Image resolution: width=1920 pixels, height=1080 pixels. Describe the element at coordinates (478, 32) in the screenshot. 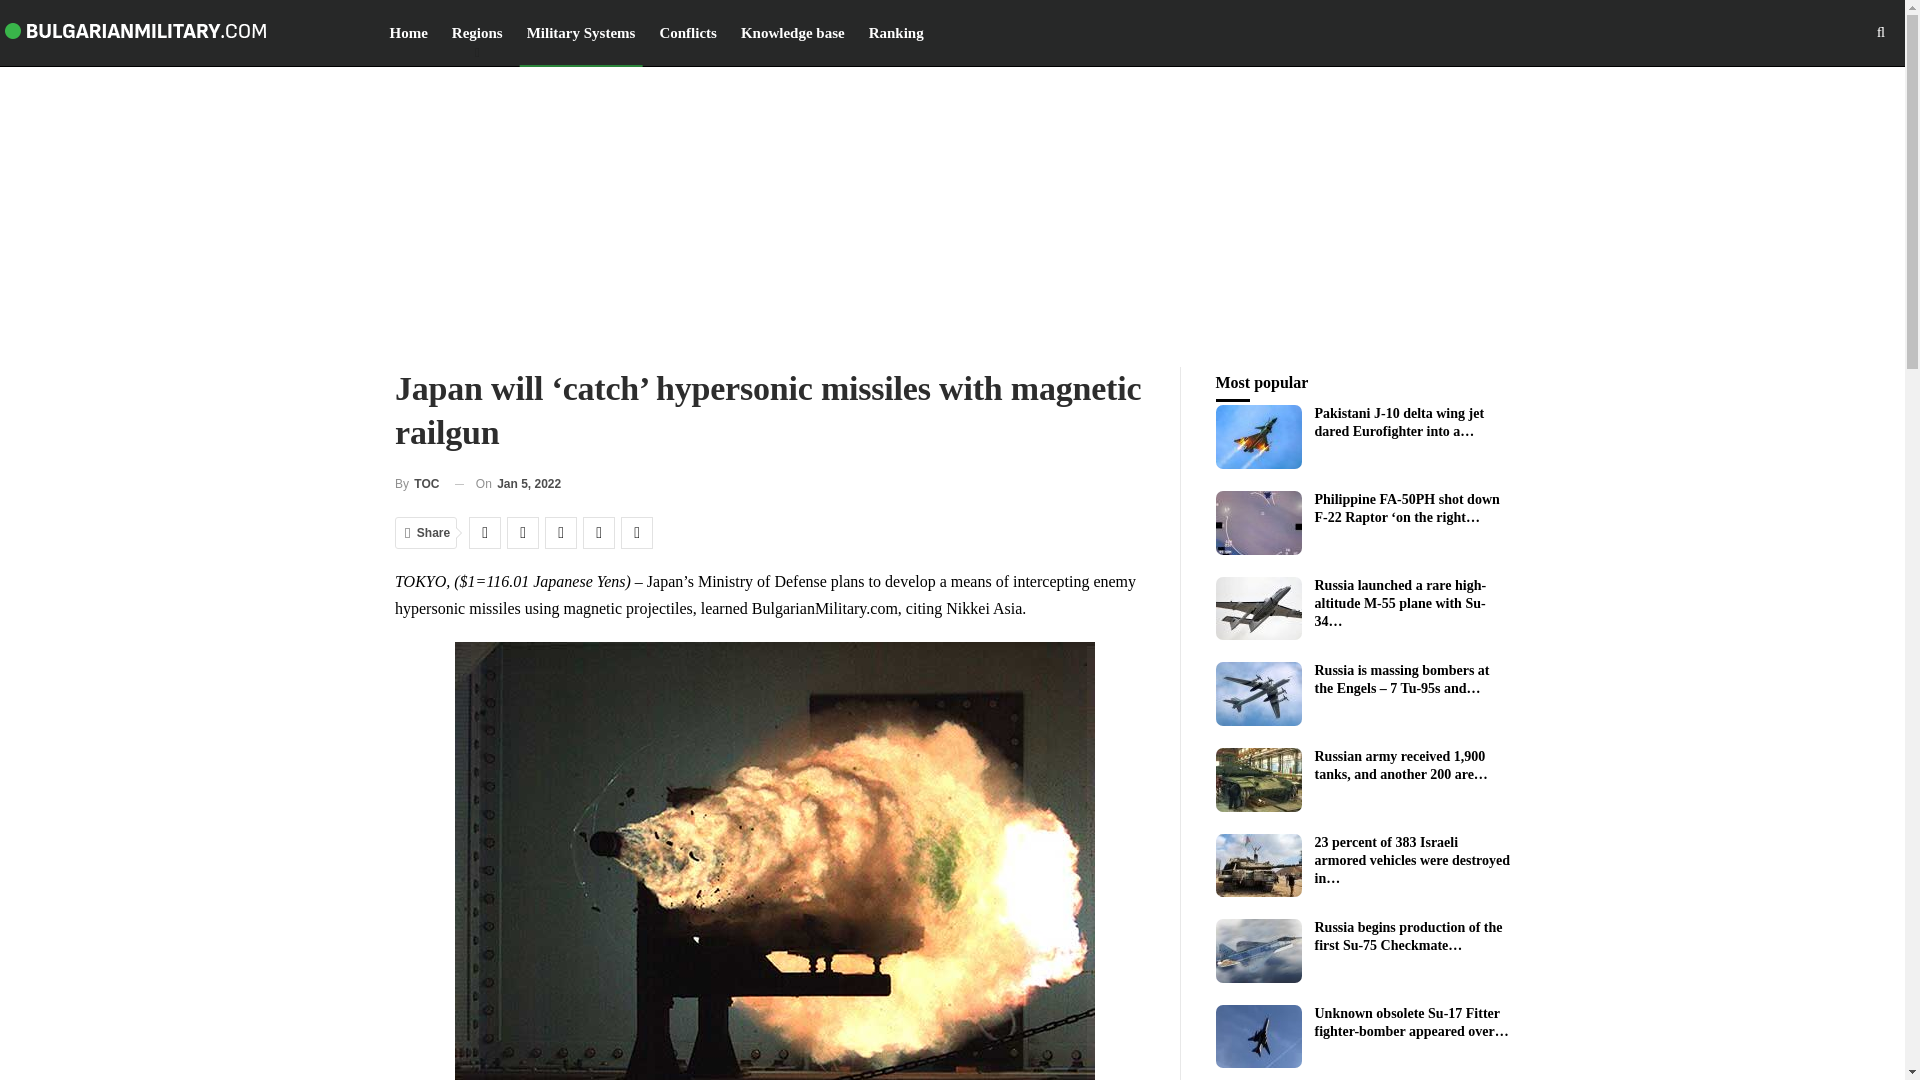

I see `Regions` at that location.